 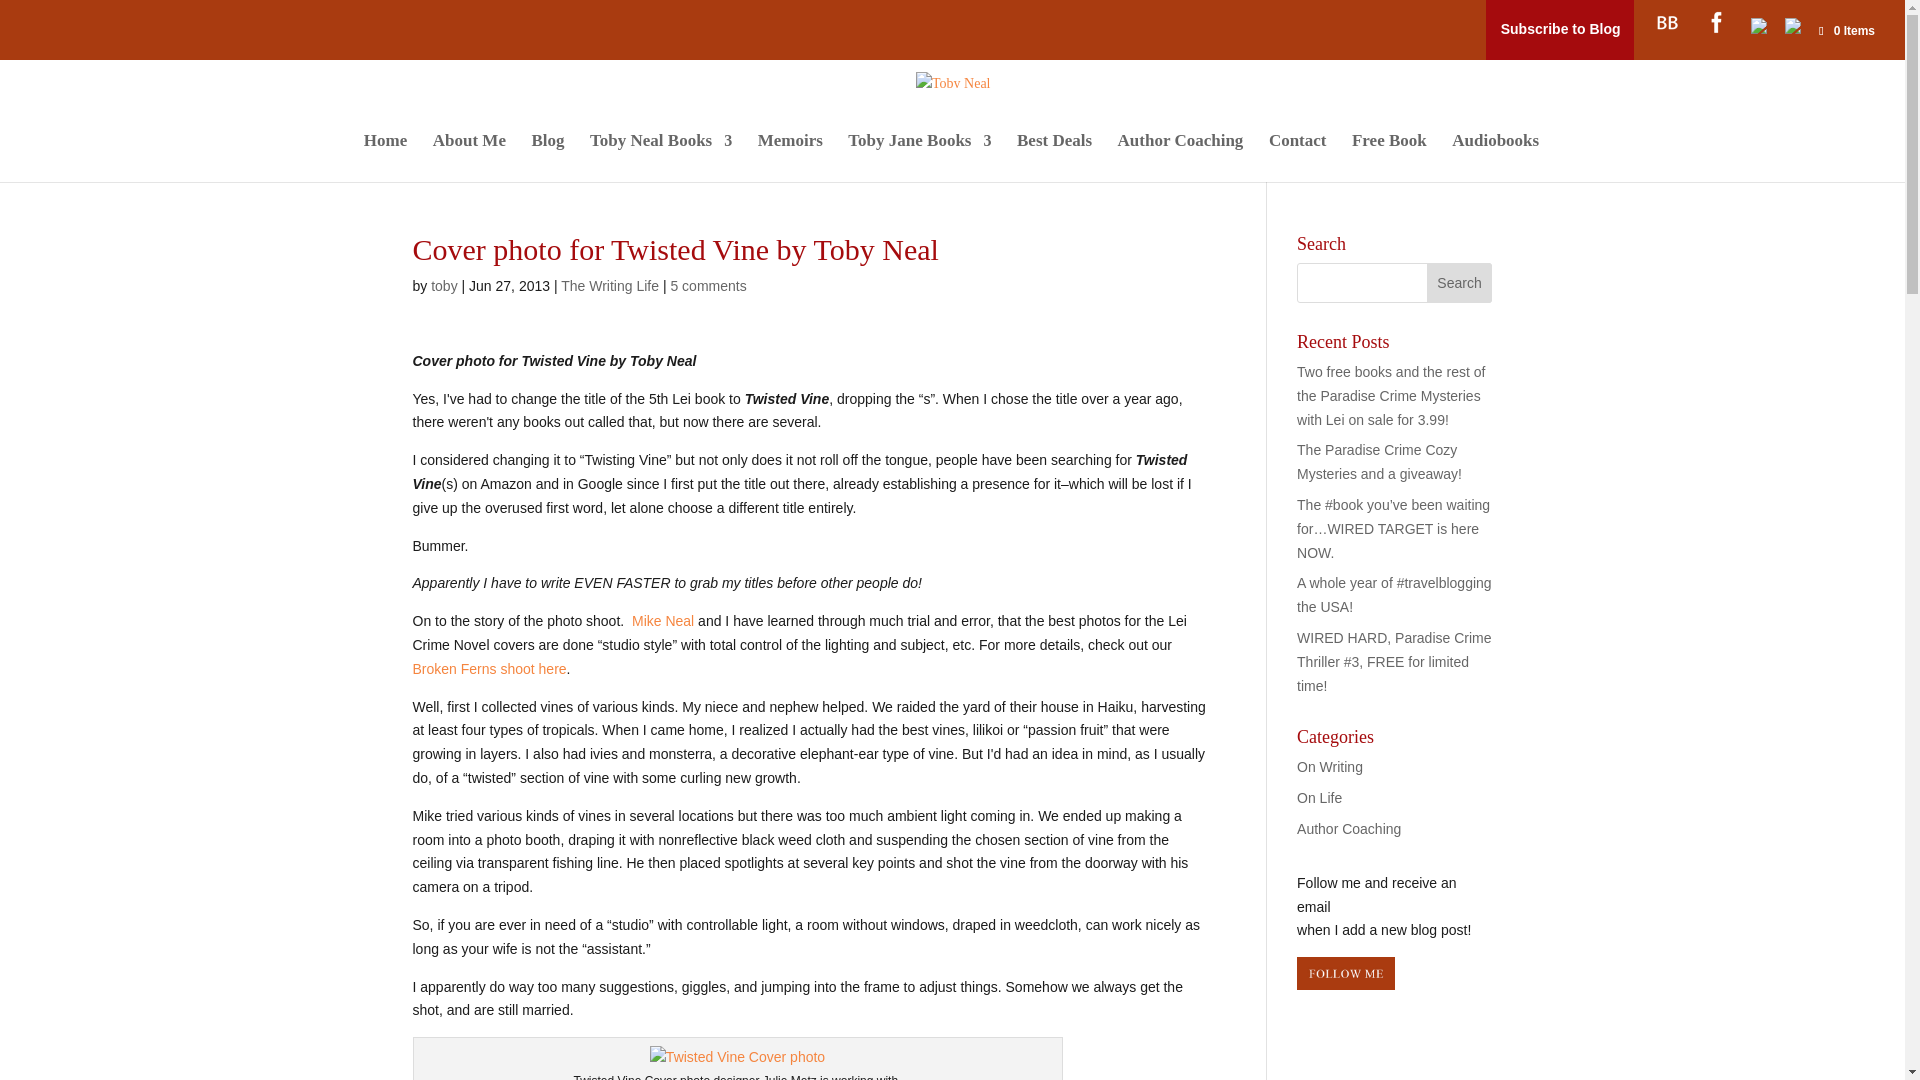 I want to click on Broken Ferns shoot, so click(x=489, y=668).